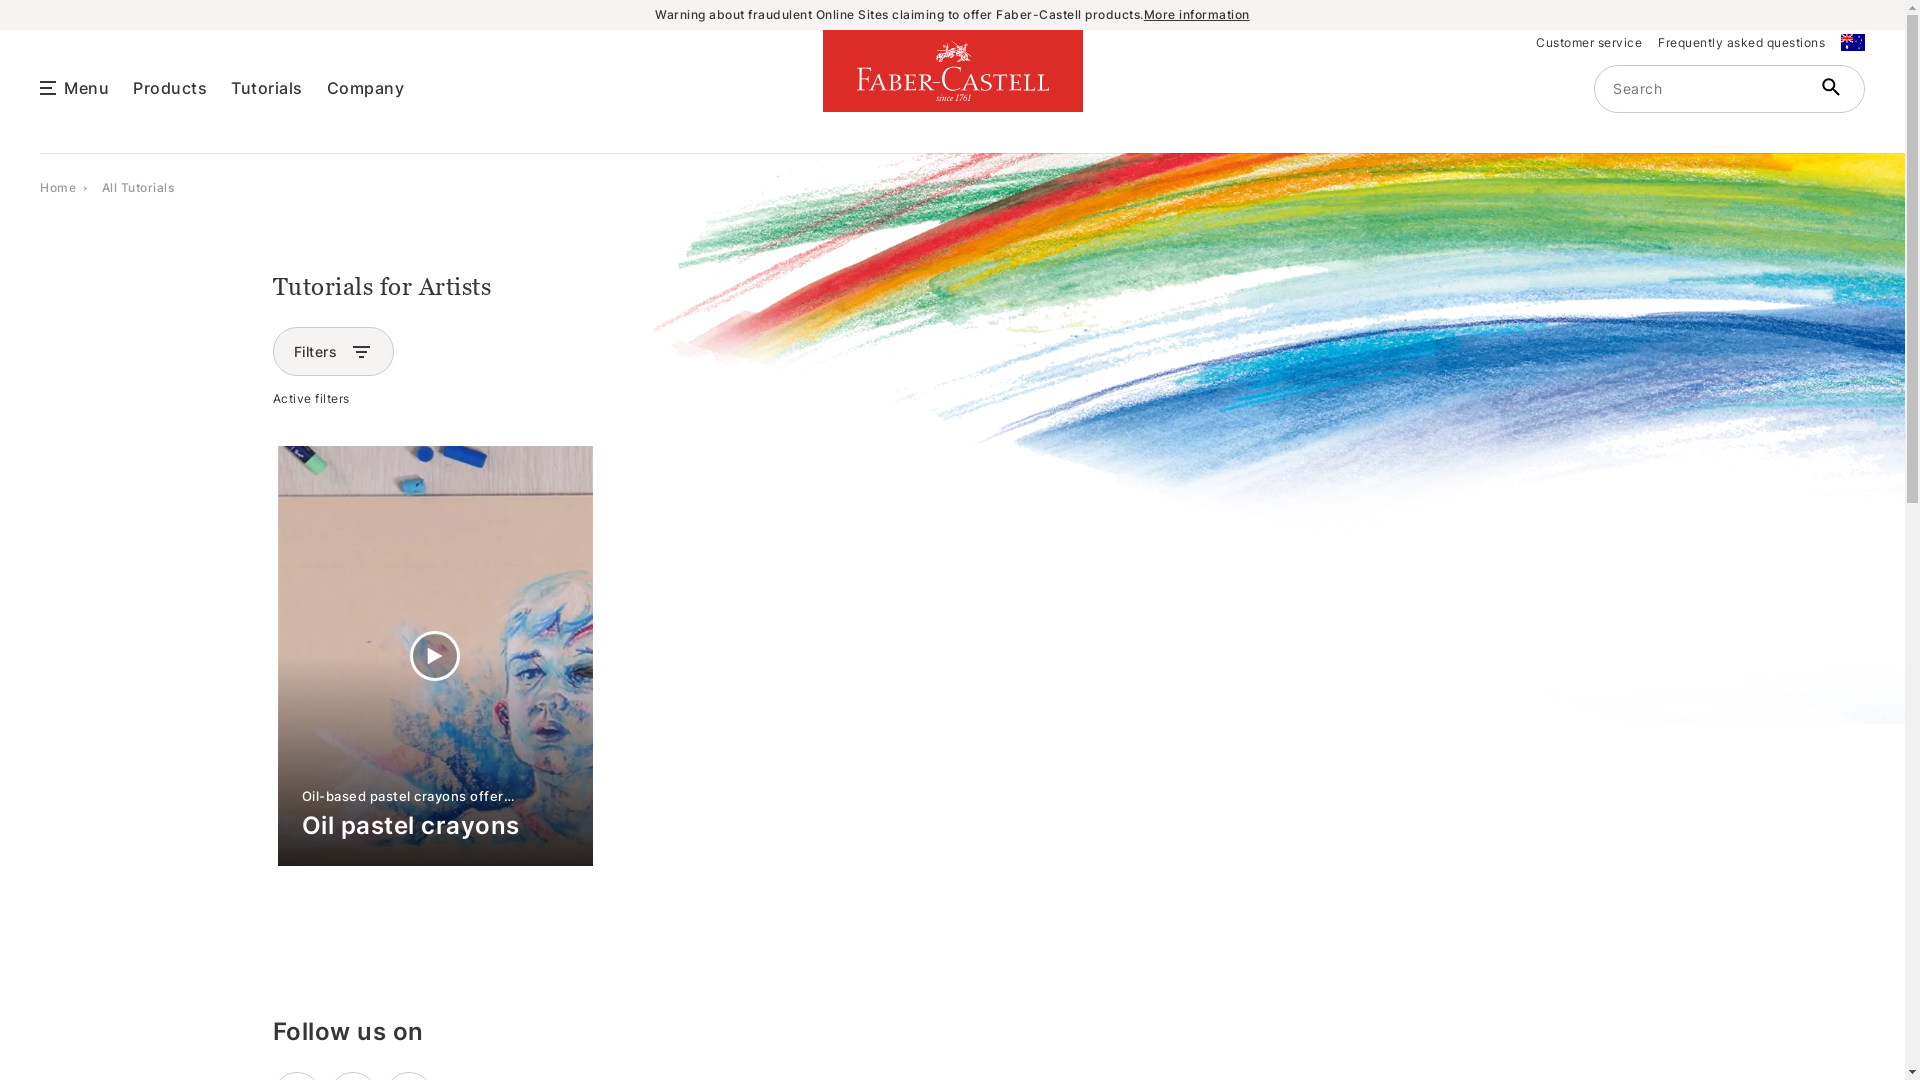 This screenshot has height=1080, width=1920. Describe the element at coordinates (1197, 15) in the screenshot. I see `More information` at that location.